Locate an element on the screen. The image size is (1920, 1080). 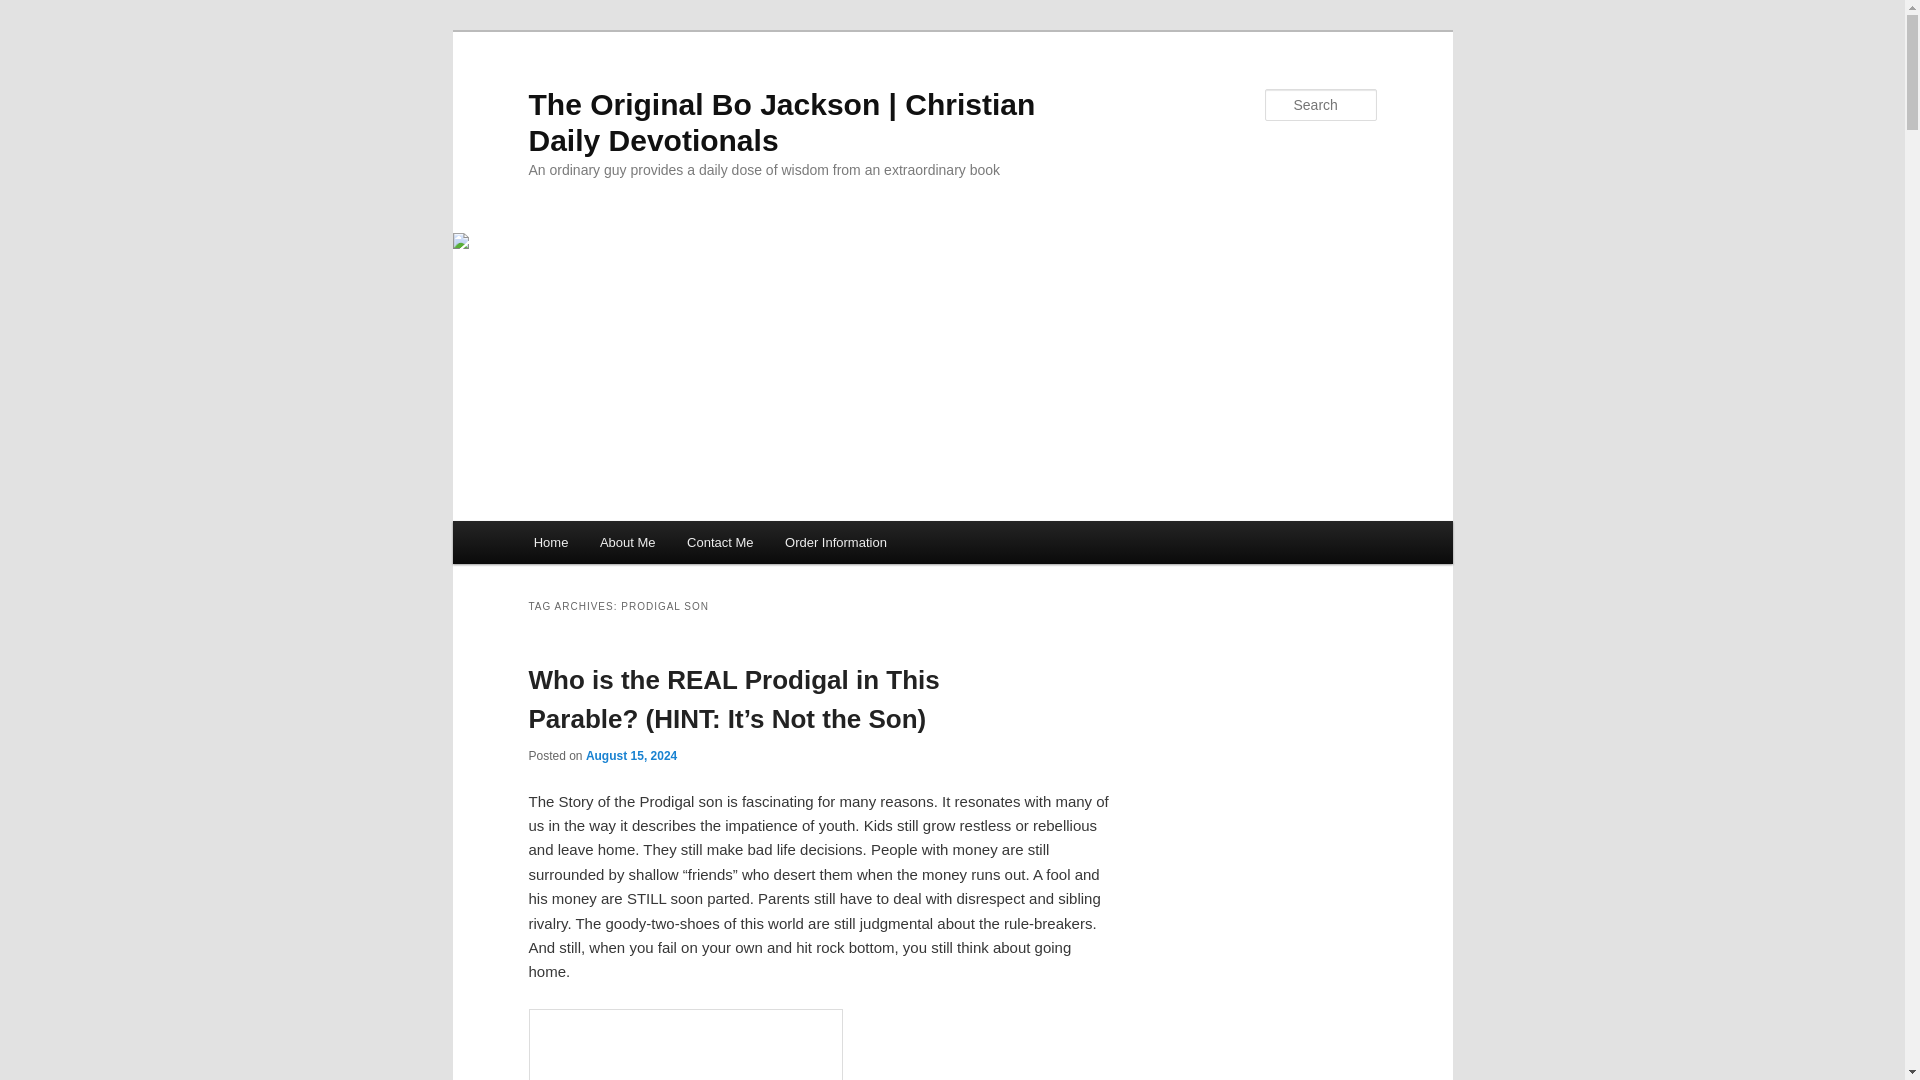
Order Information is located at coordinates (836, 542).